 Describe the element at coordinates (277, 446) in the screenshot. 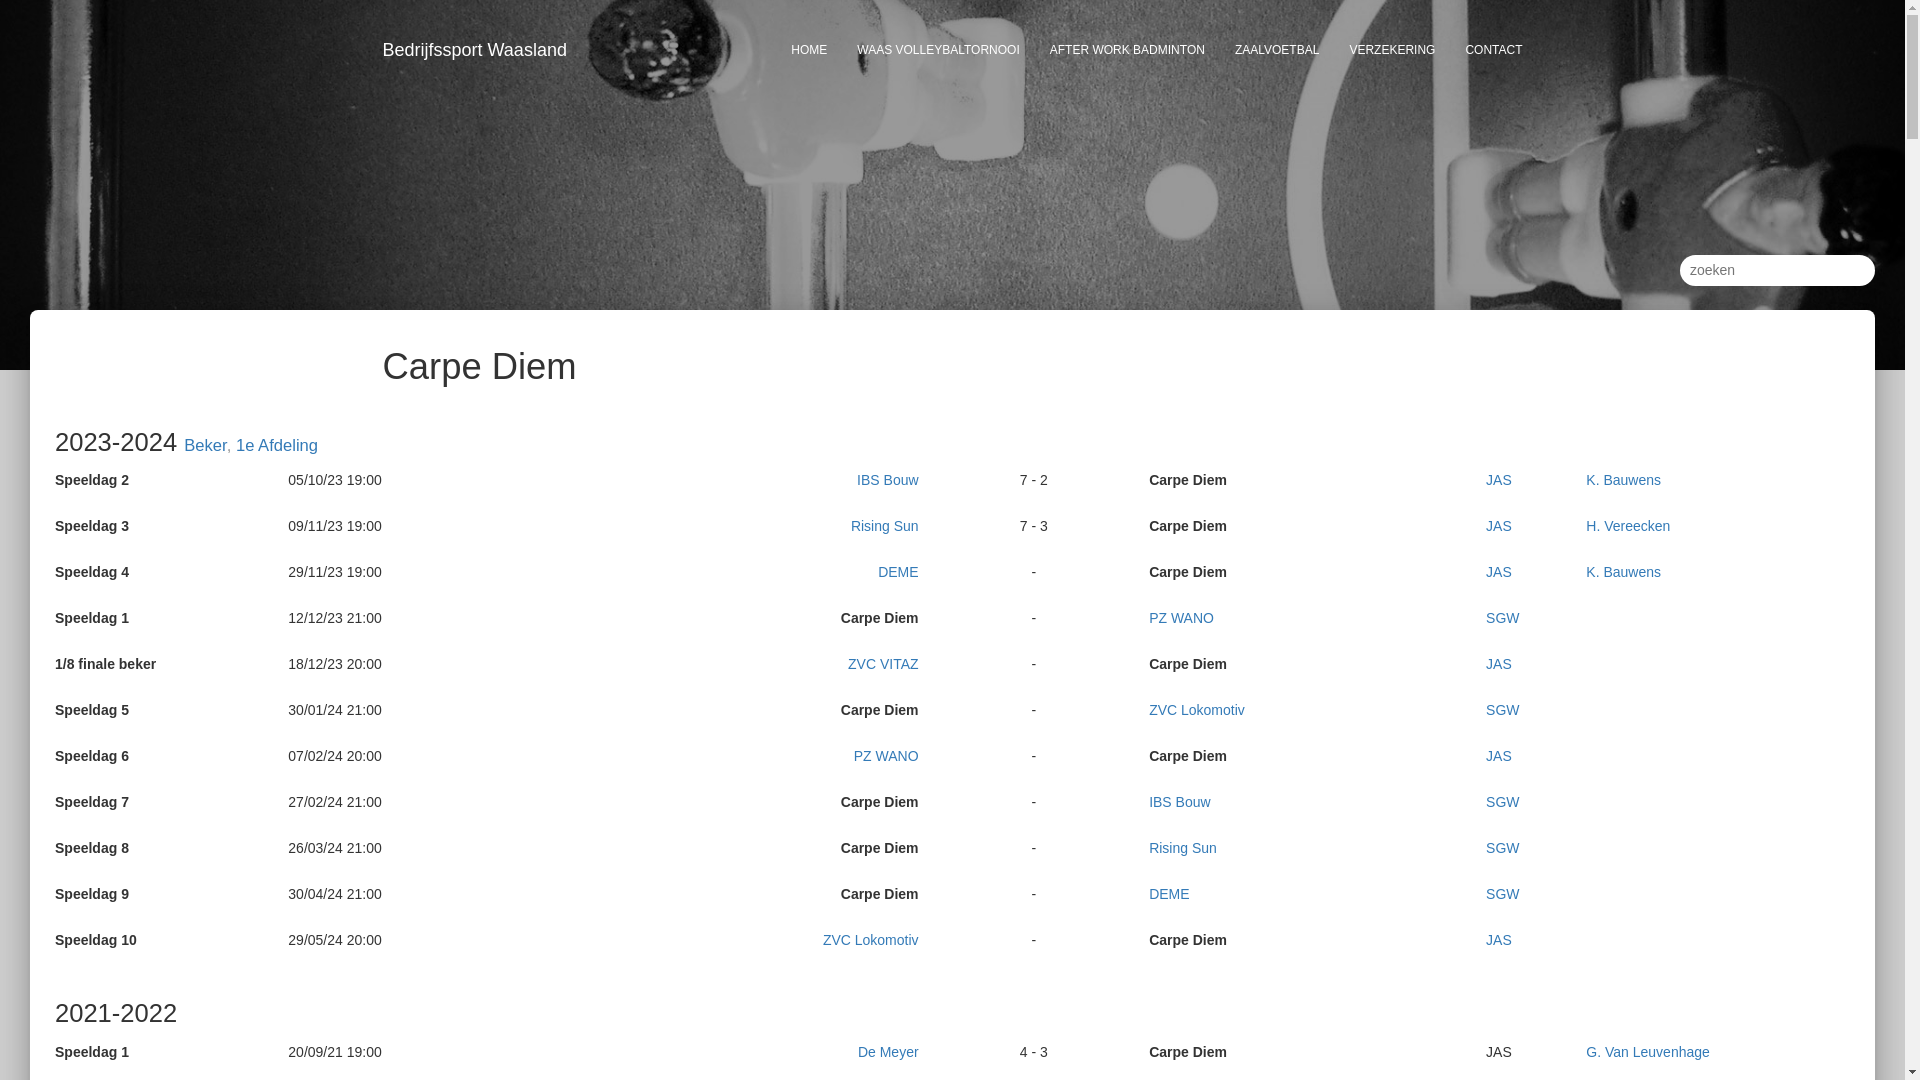

I see `1e Afdeling` at that location.